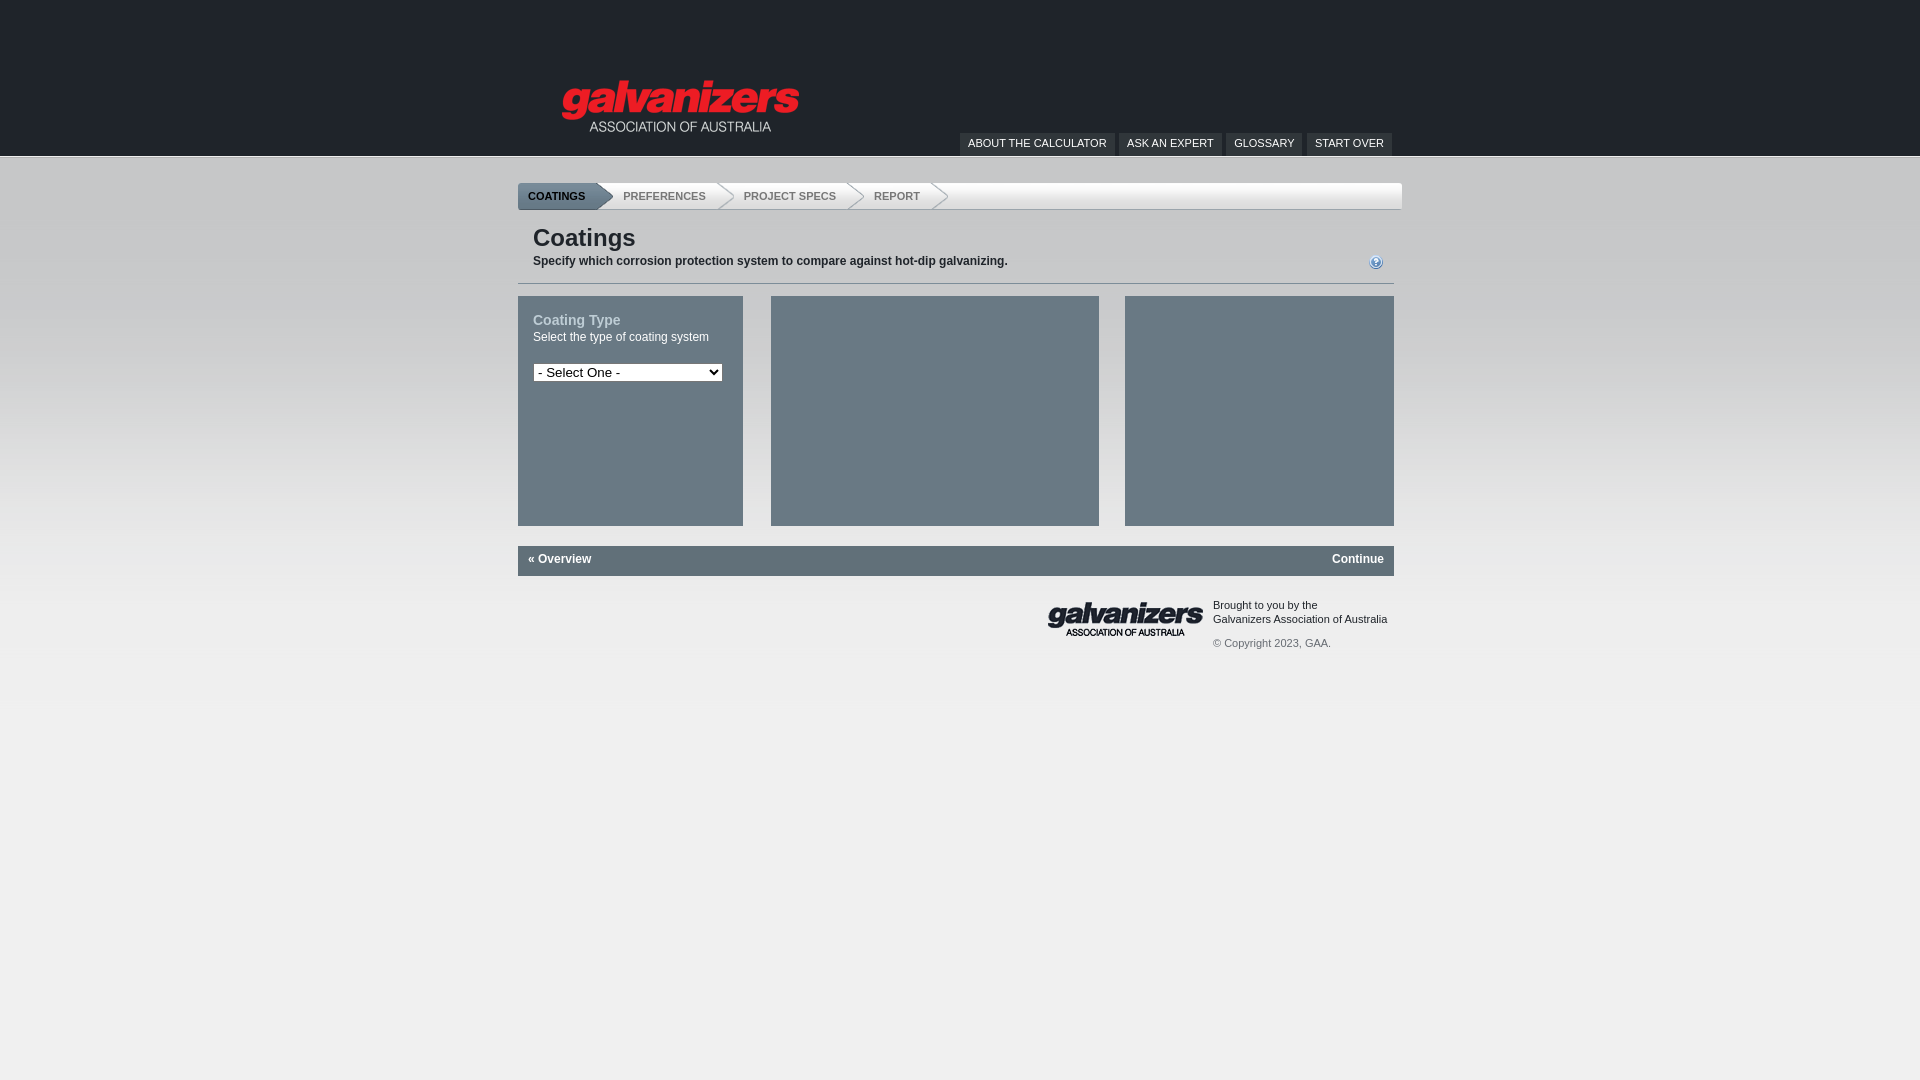  I want to click on ASK AN EXPERT, so click(1170, 143).